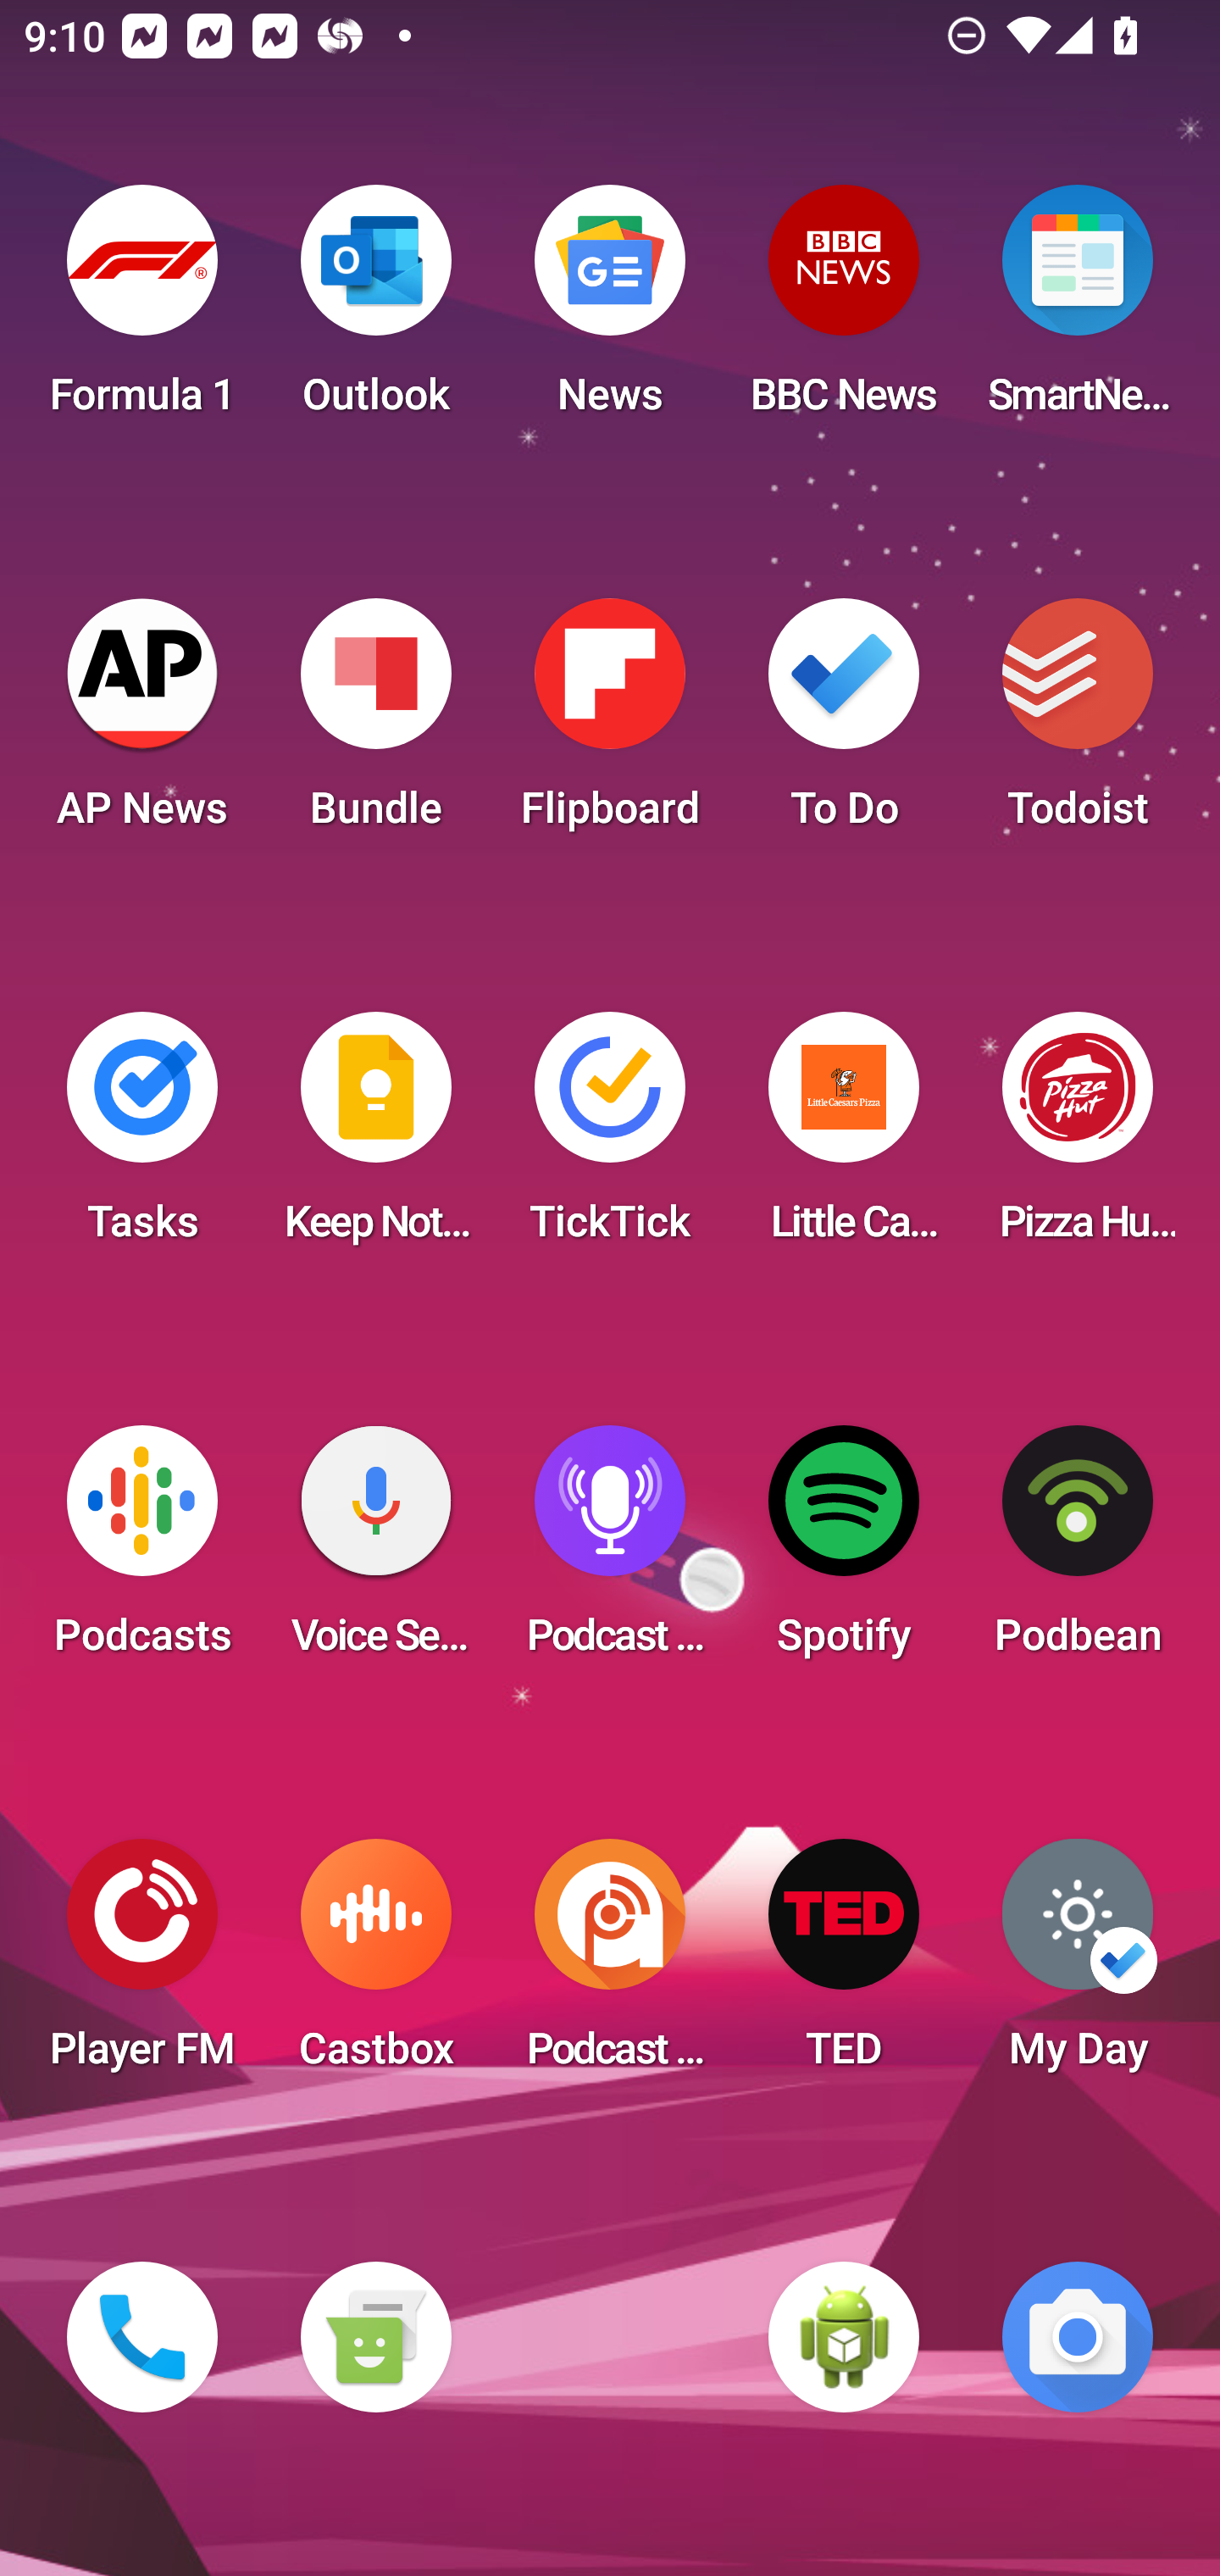 This screenshot has width=1220, height=2576. Describe the element at coordinates (375, 310) in the screenshot. I see `Outlook` at that location.